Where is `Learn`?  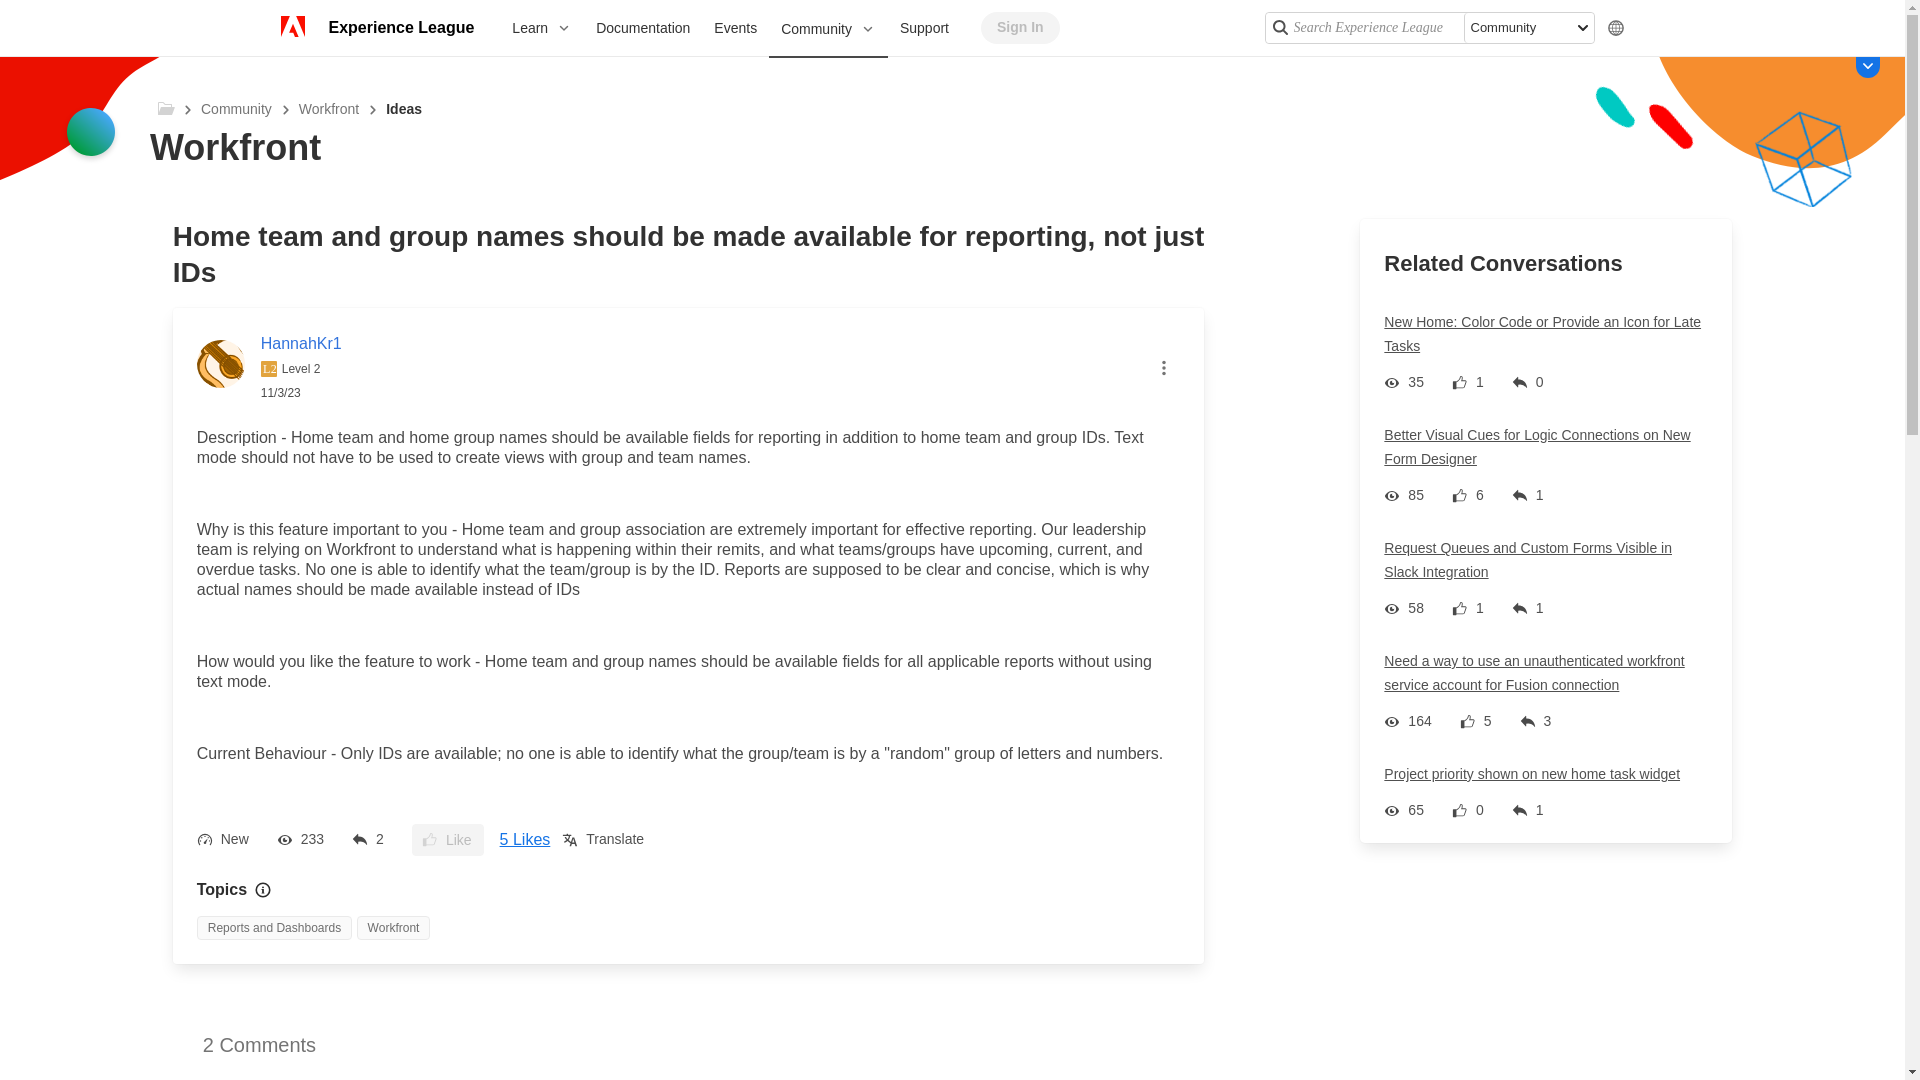 Learn is located at coordinates (541, 28).